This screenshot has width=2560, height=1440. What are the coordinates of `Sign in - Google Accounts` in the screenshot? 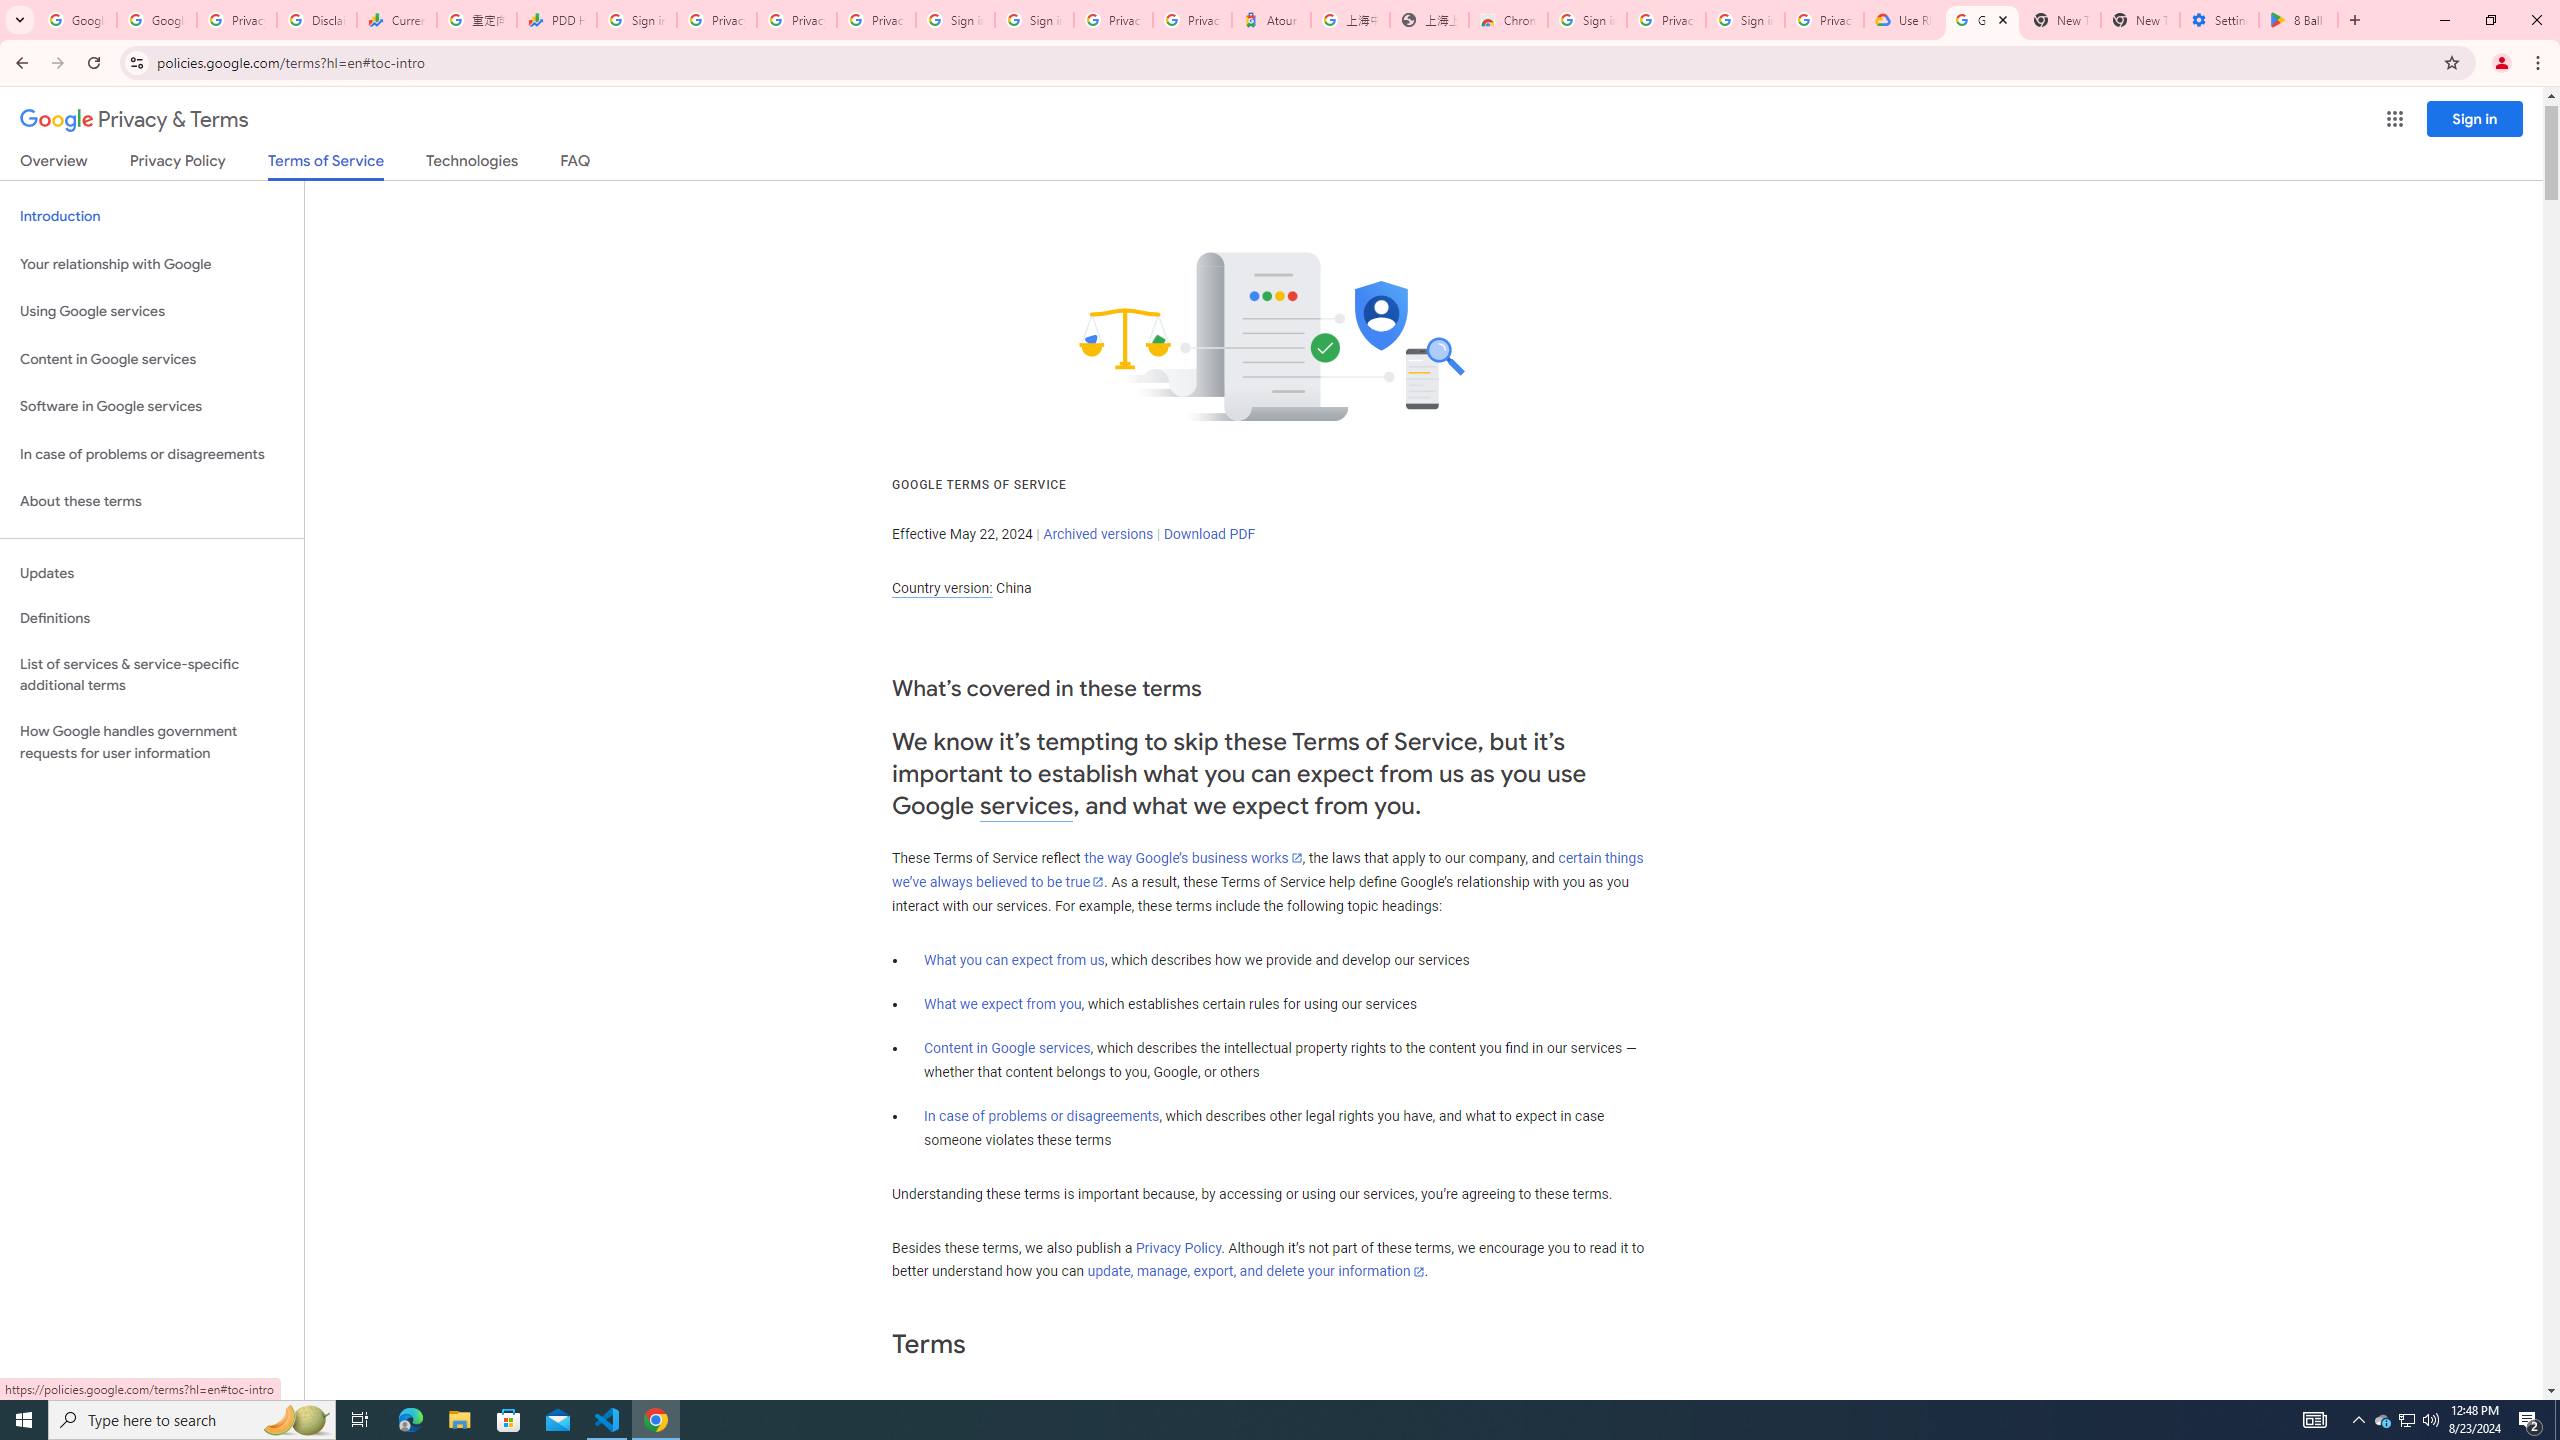 It's located at (954, 20).